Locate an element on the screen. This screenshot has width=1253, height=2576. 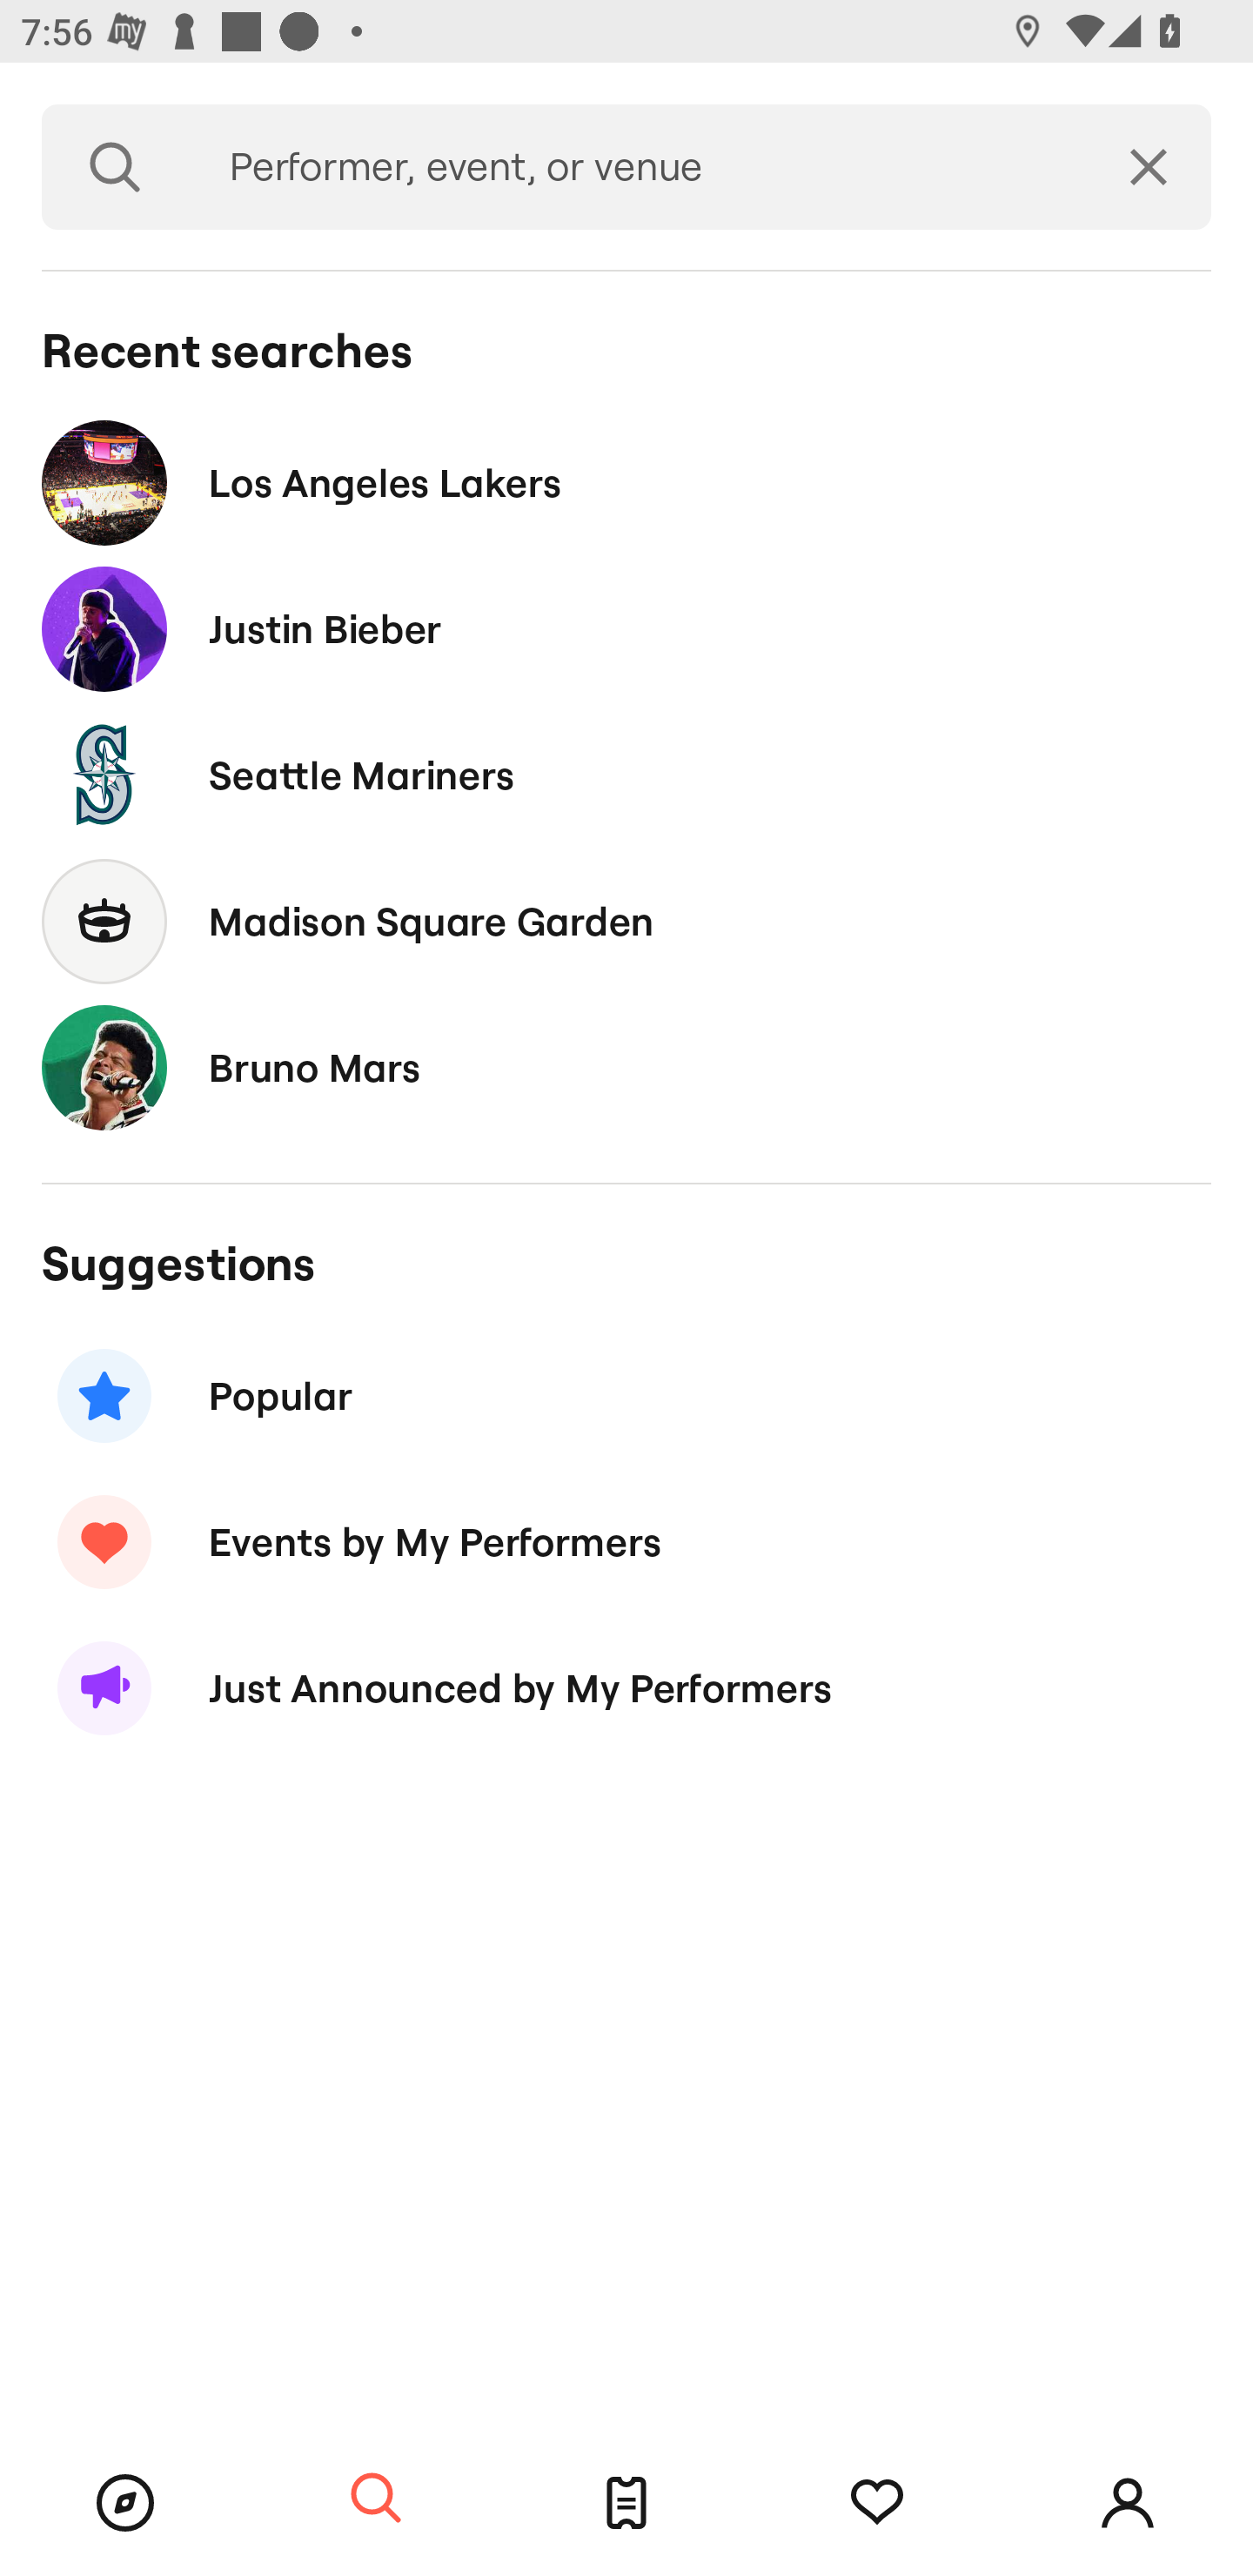
Tickets is located at coordinates (626, 2503).